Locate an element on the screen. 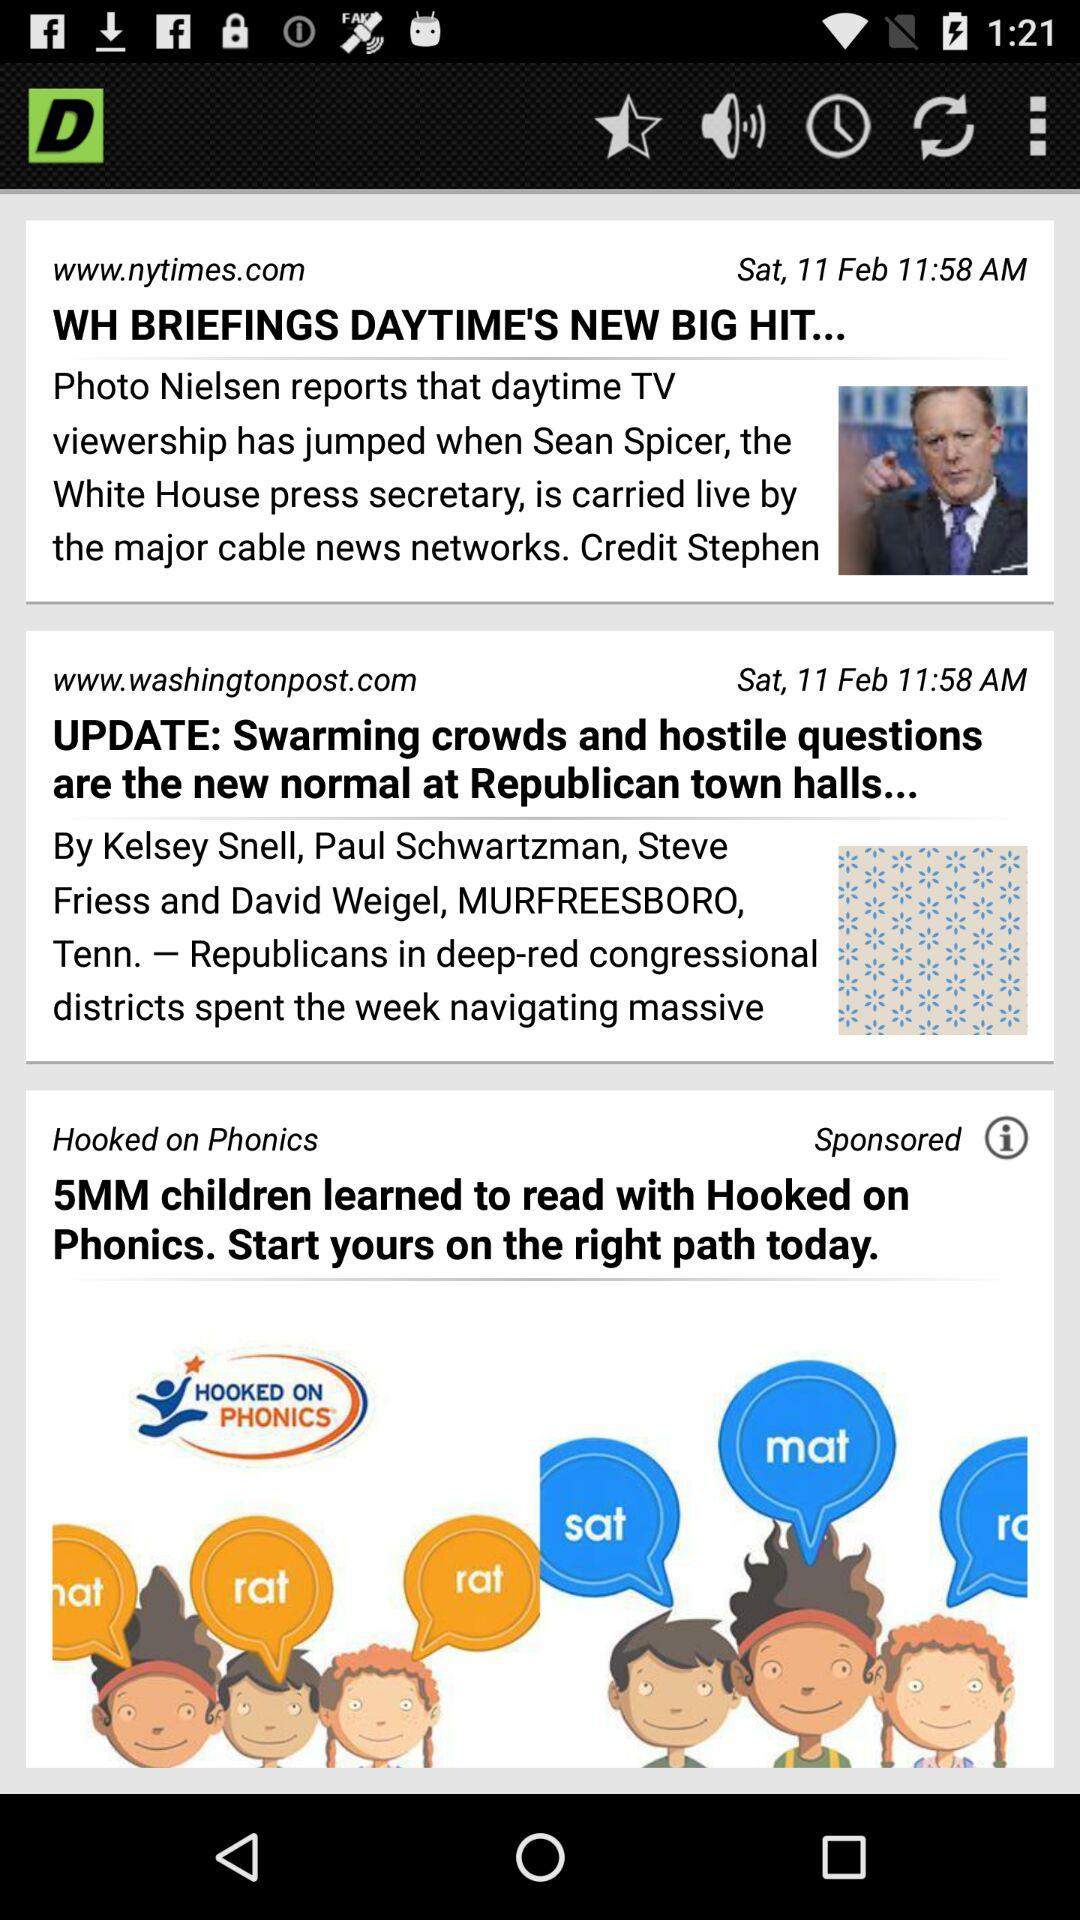  swipe until update swarming crowds app is located at coordinates (540, 758).